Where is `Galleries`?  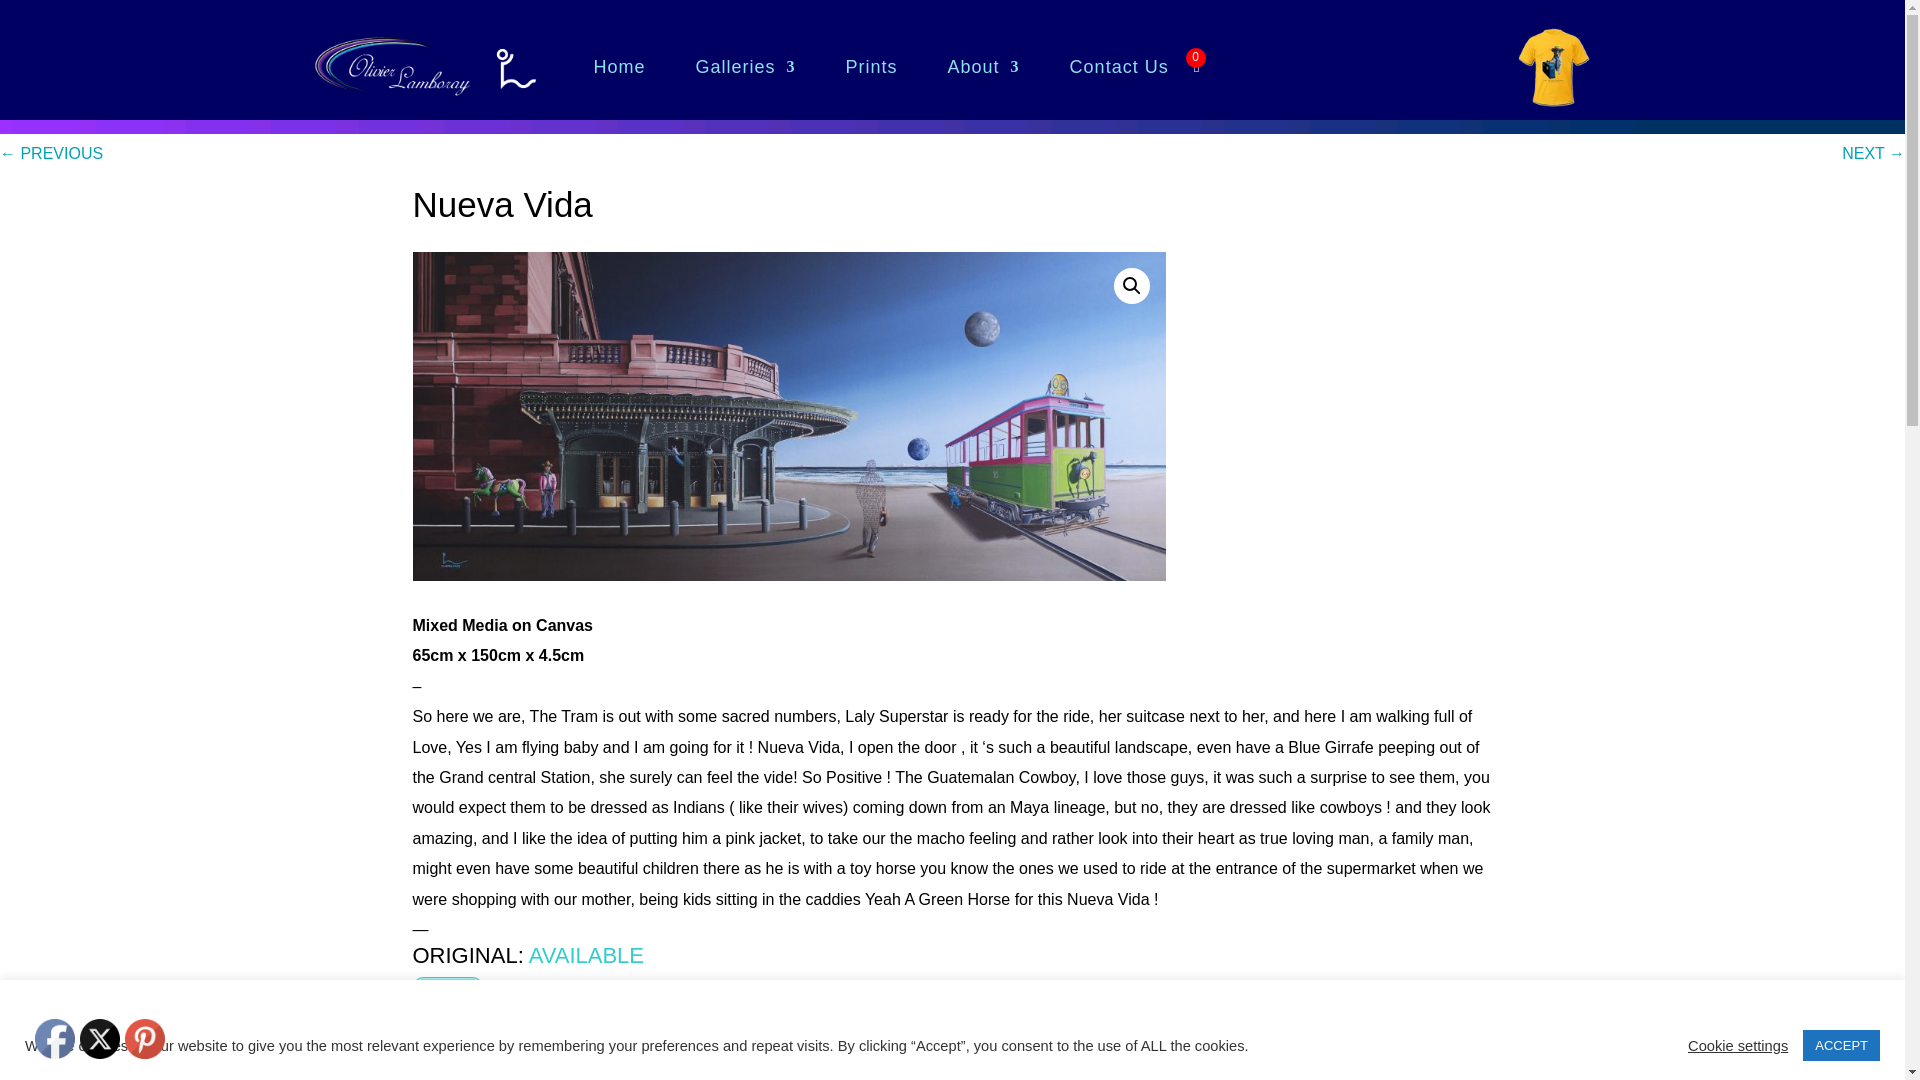
Galleries is located at coordinates (746, 66).